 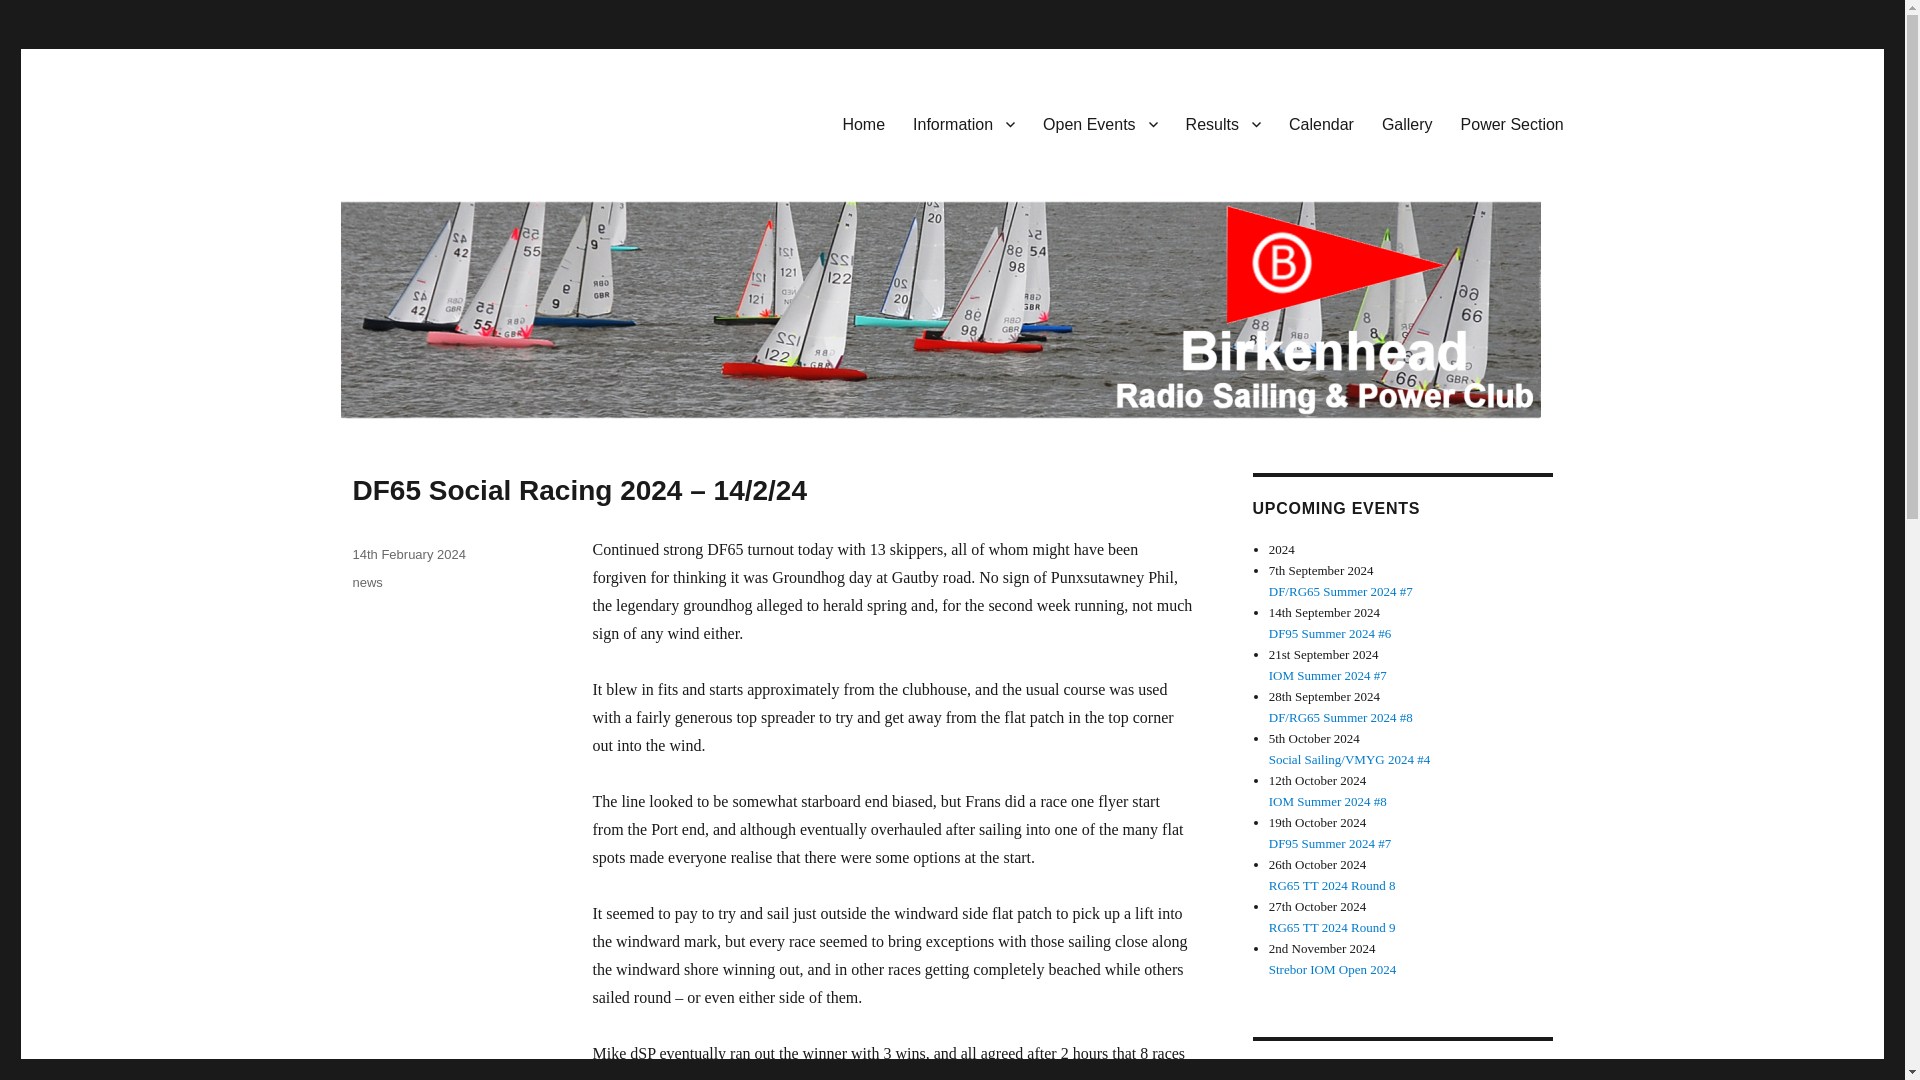 What do you see at coordinates (1222, 123) in the screenshot?
I see `Results` at bounding box center [1222, 123].